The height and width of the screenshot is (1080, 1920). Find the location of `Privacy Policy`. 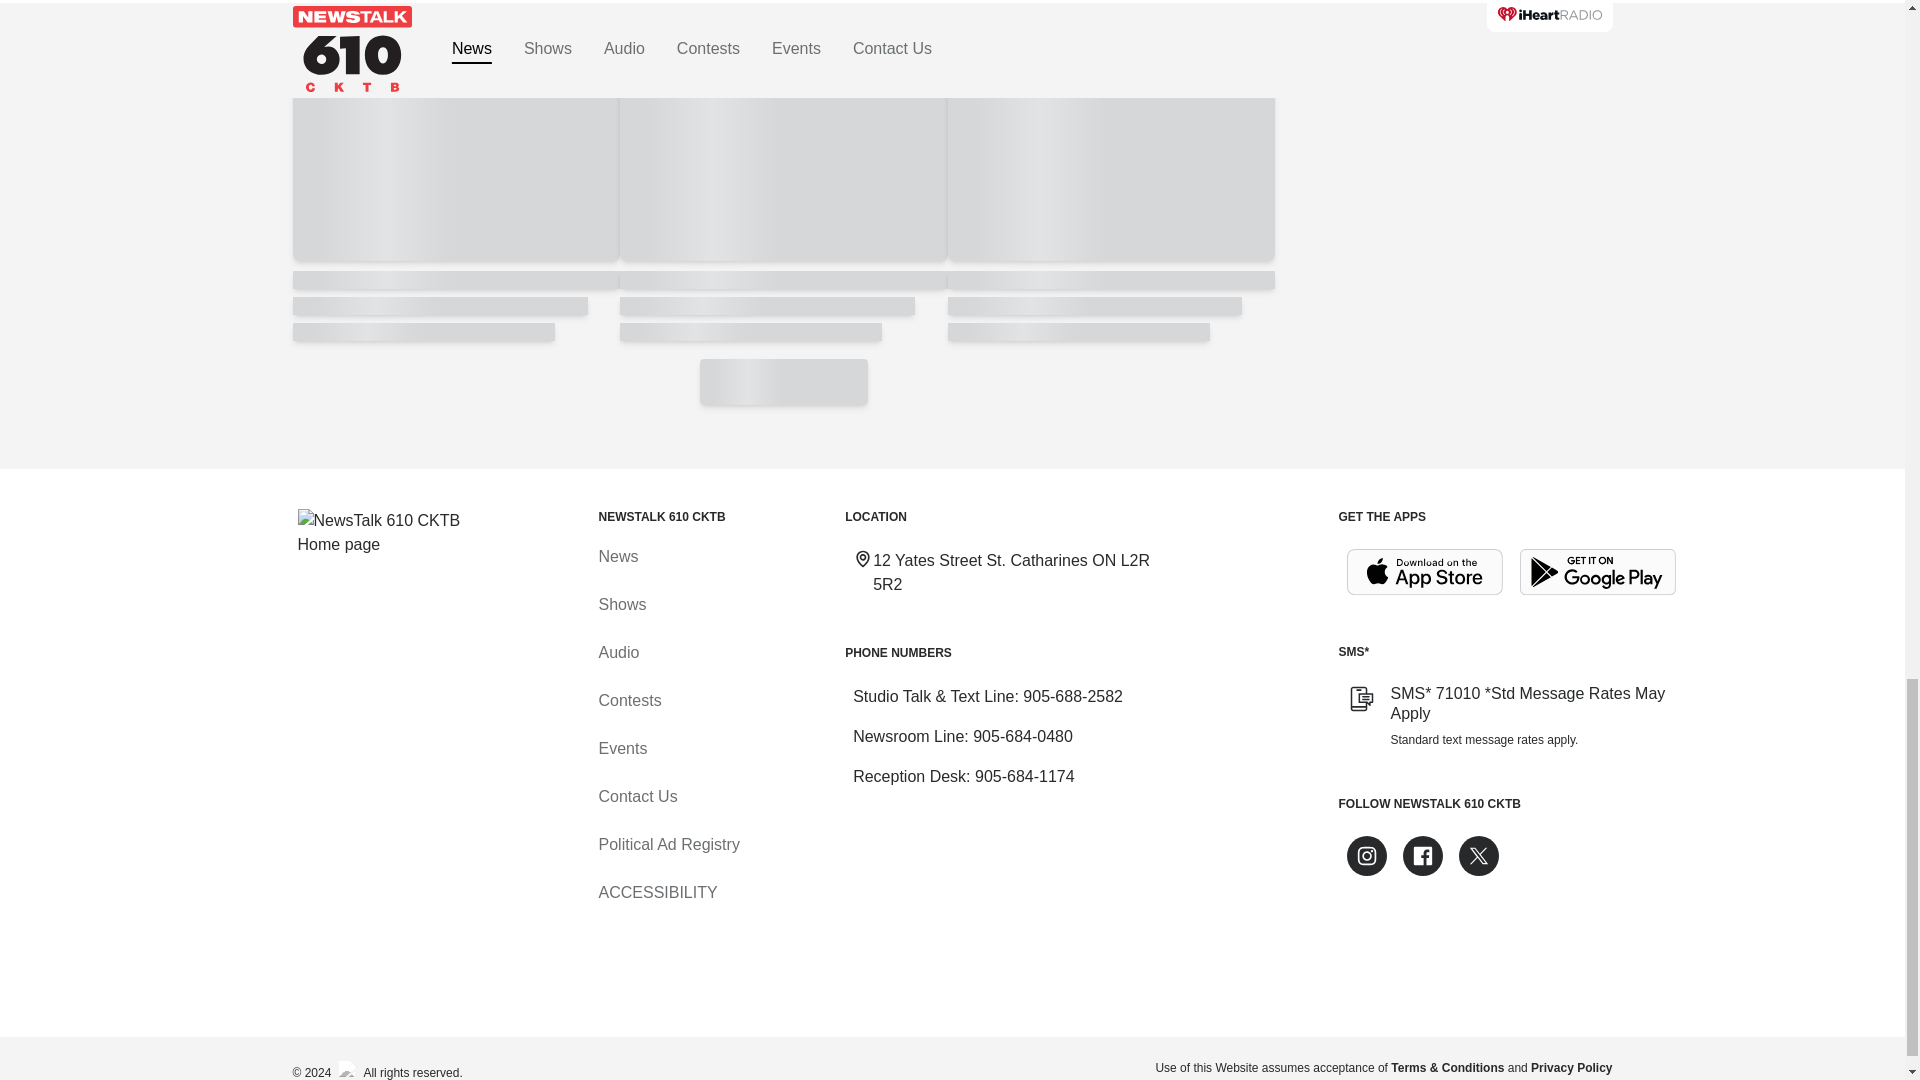

Privacy Policy is located at coordinates (1571, 1067).